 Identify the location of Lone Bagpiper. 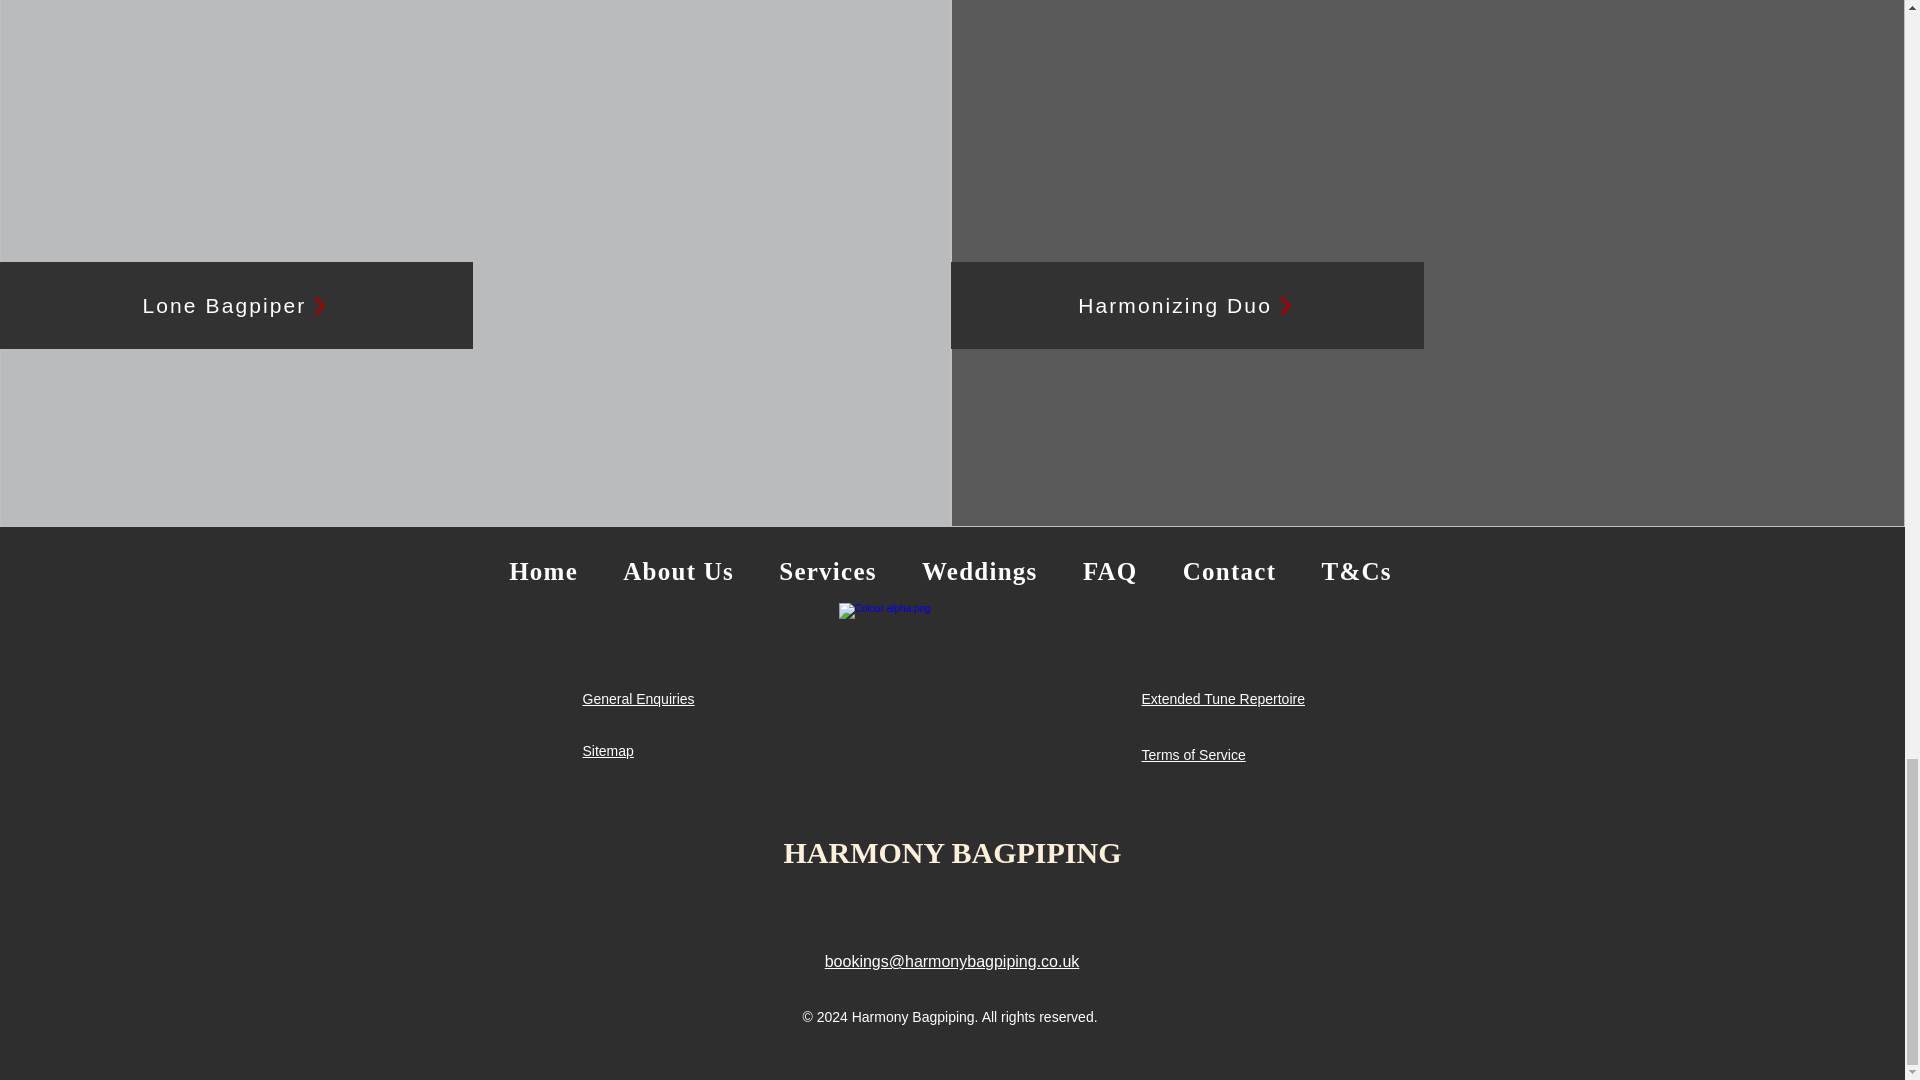
(236, 305).